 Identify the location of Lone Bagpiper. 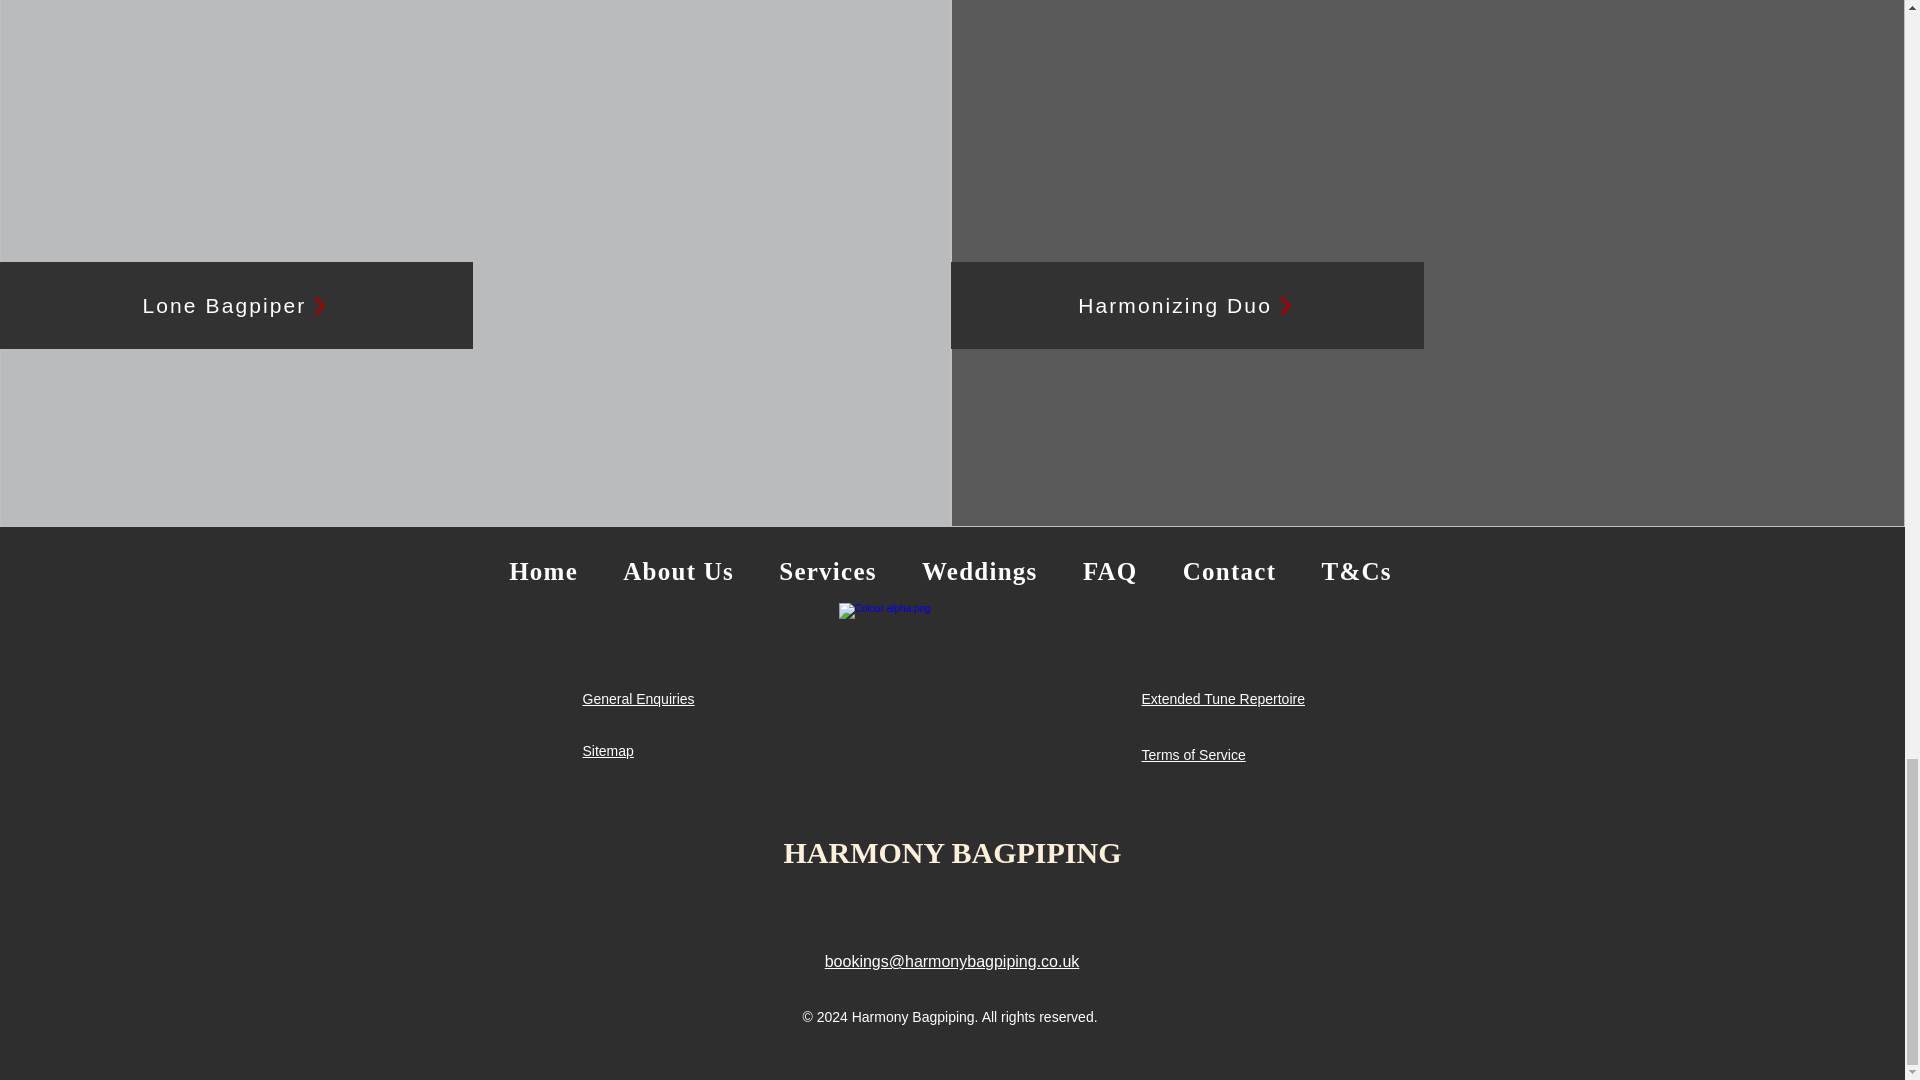
(236, 305).